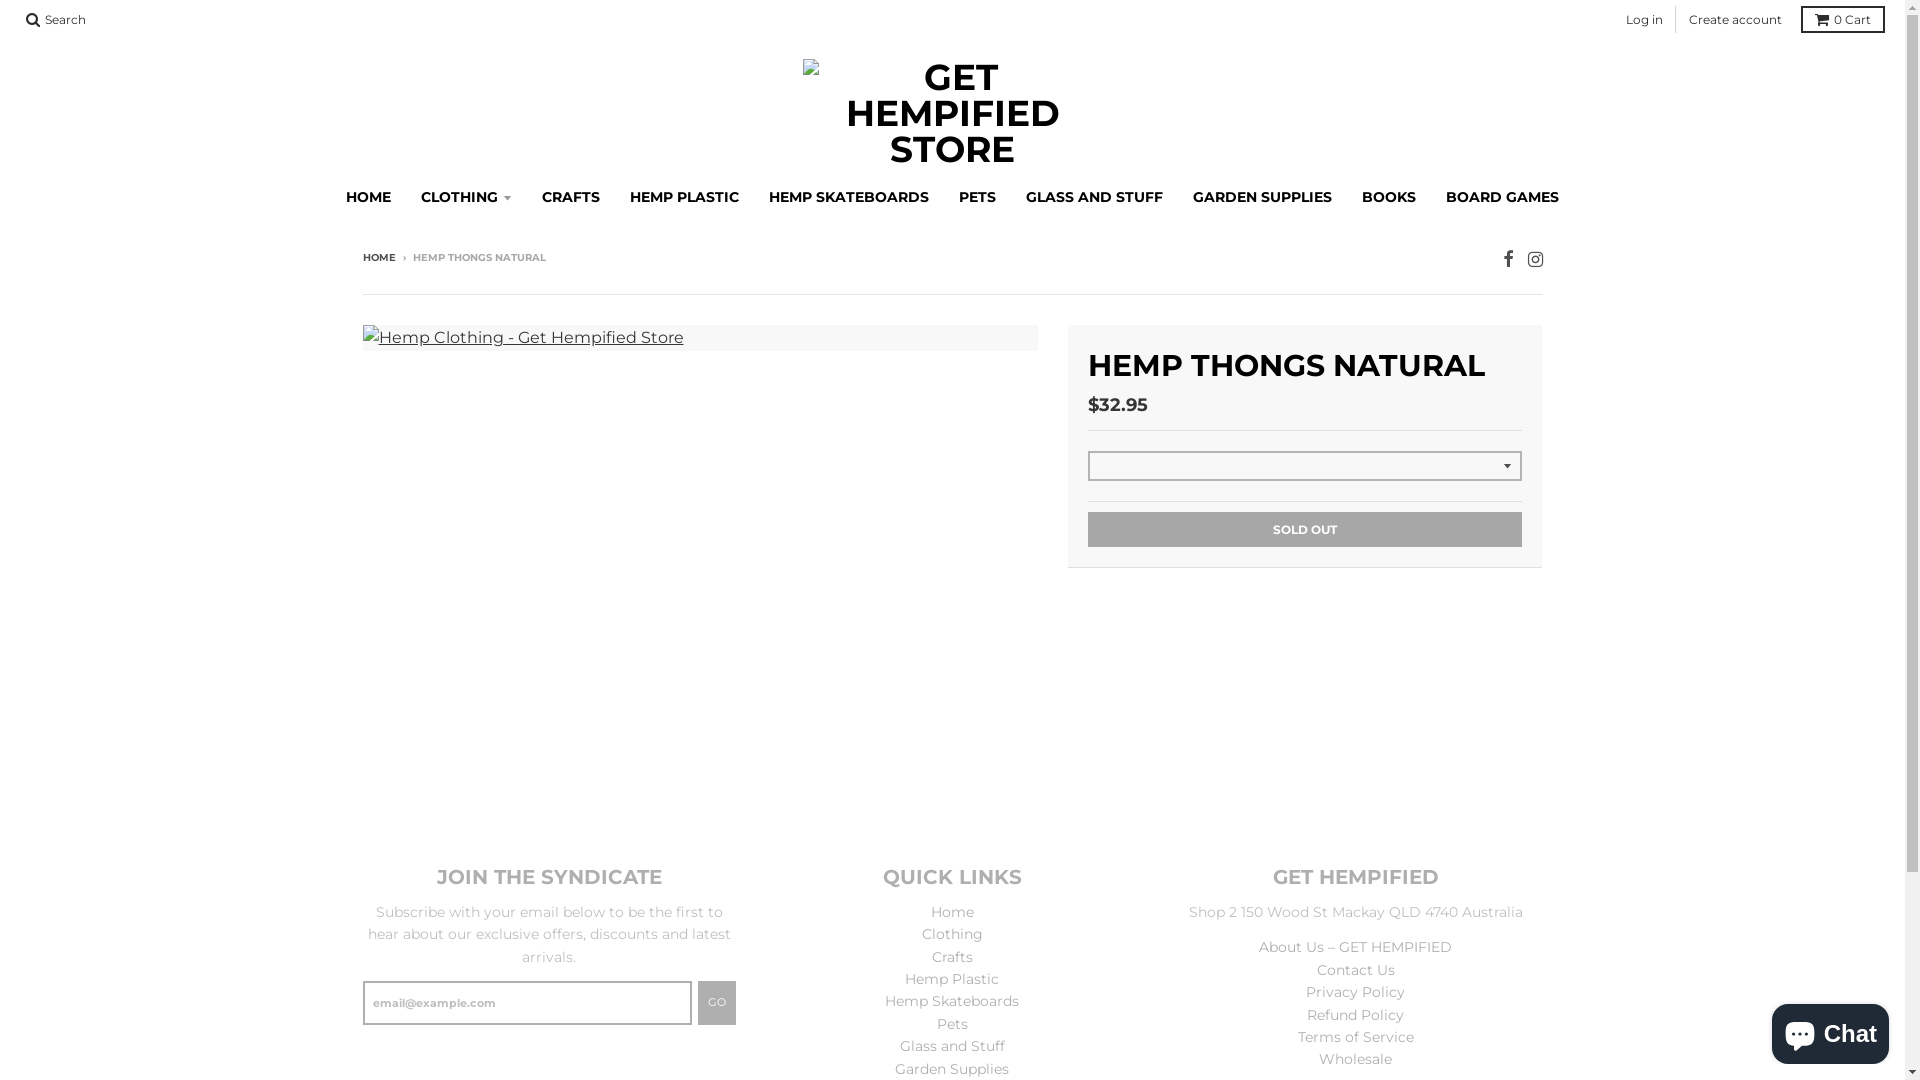 The width and height of the screenshot is (1920, 1080). What do you see at coordinates (952, 1001) in the screenshot?
I see `Hemp Skateboards` at bounding box center [952, 1001].